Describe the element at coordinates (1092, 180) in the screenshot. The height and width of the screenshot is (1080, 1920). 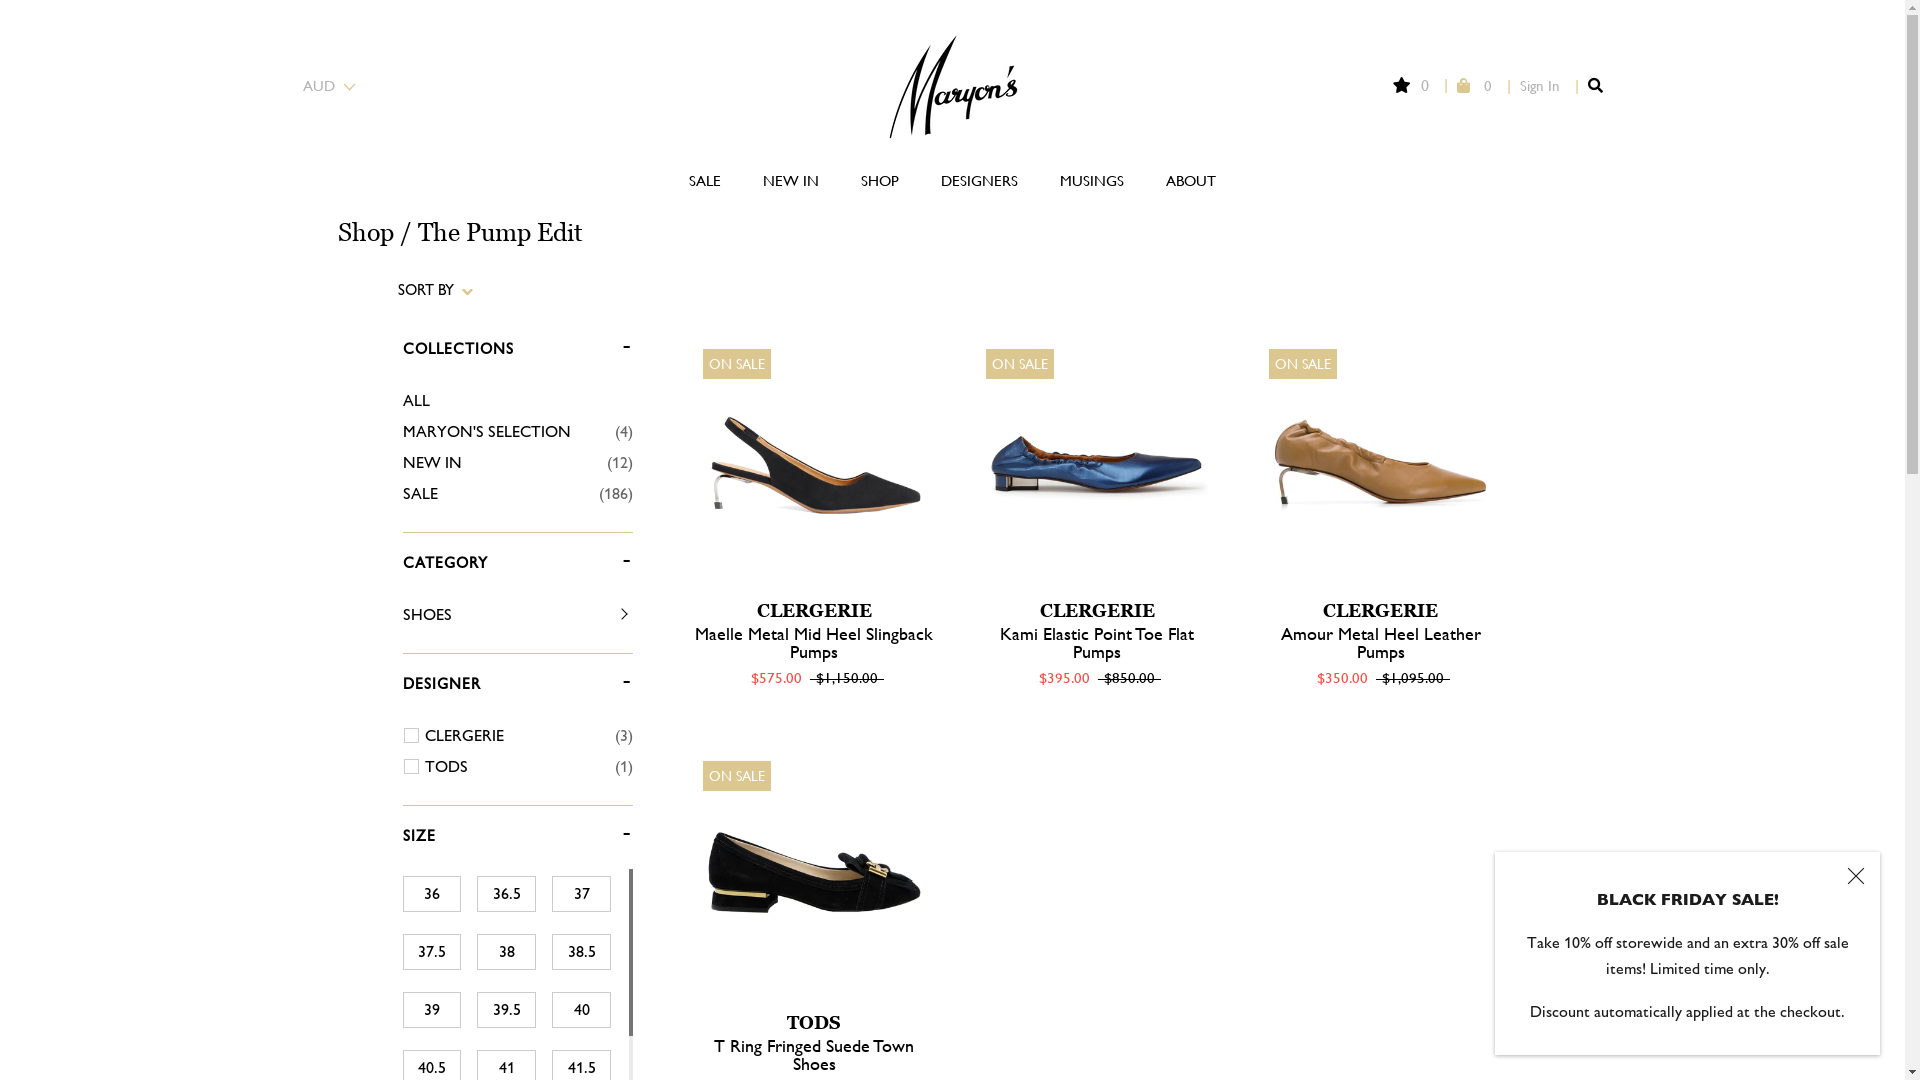
I see `MUSINGS
MUSINGS` at that location.